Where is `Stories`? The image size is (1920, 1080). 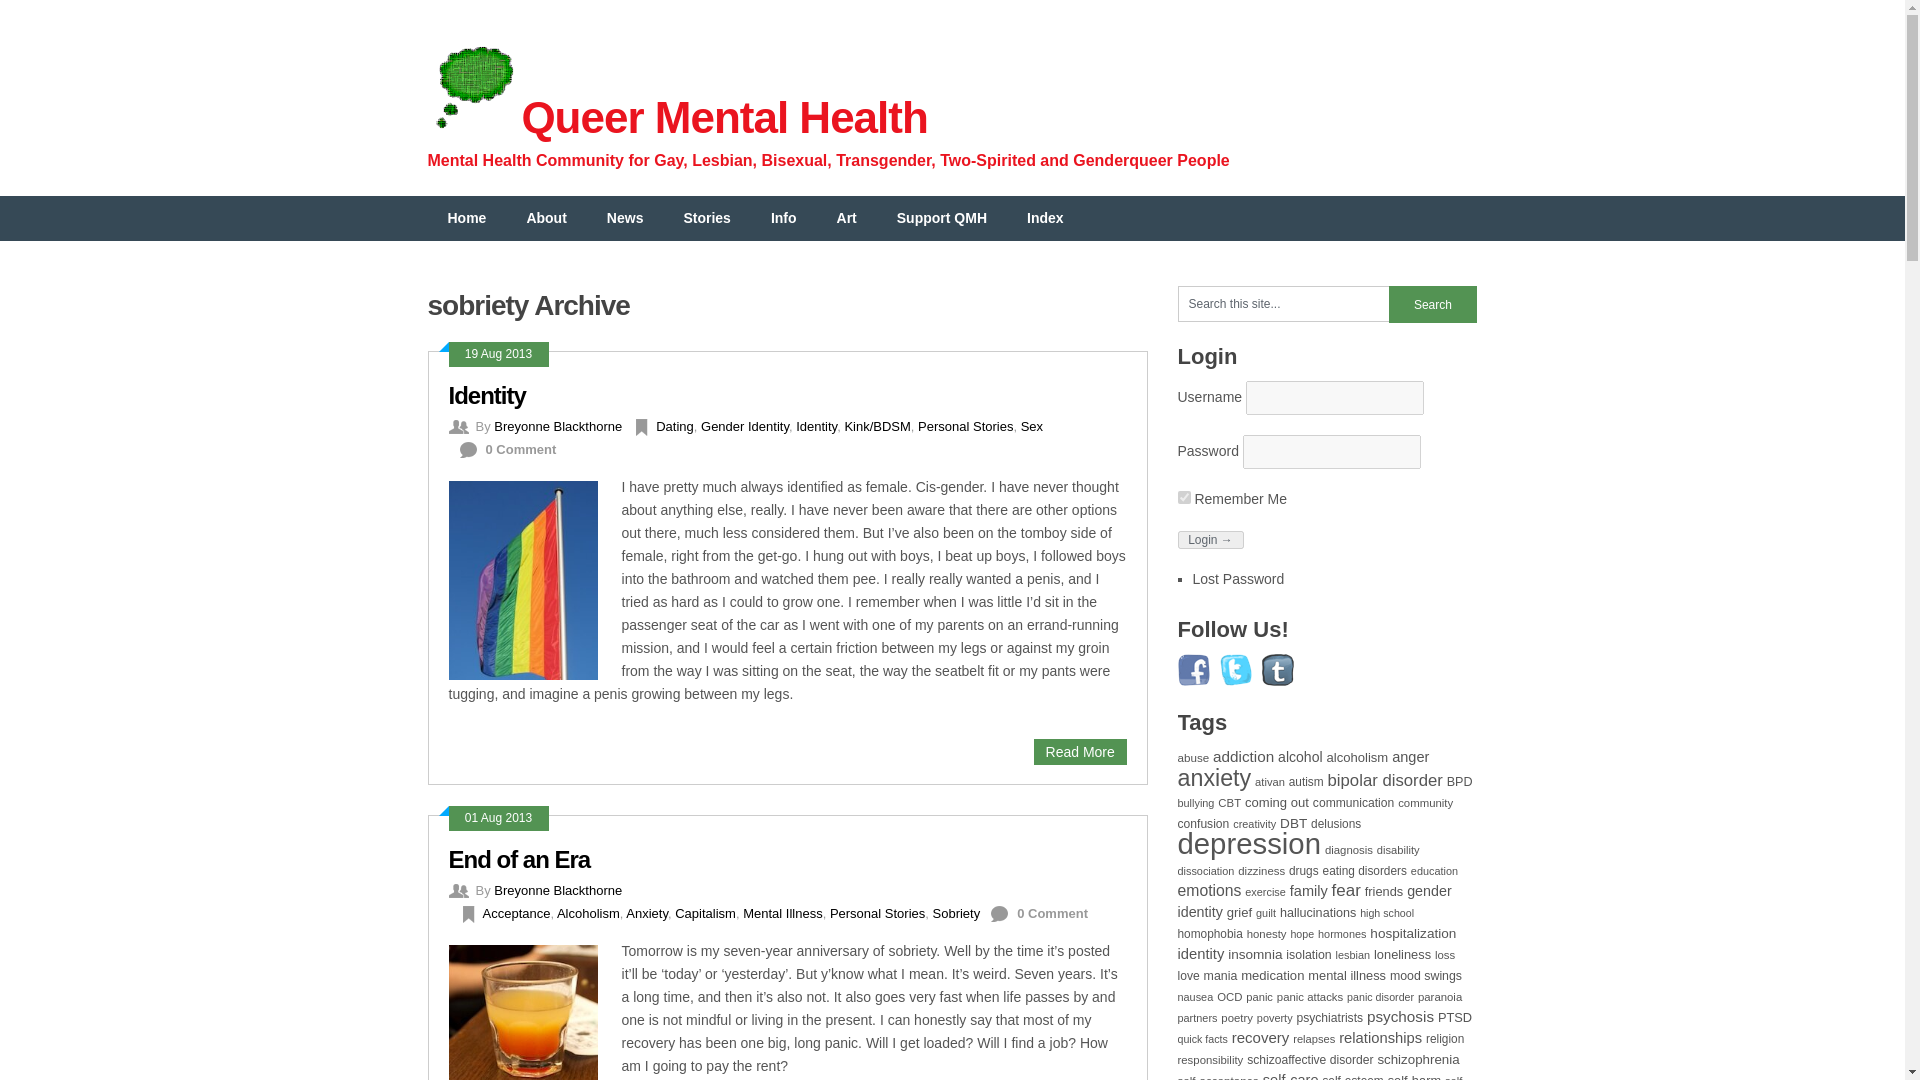
Stories is located at coordinates (706, 218).